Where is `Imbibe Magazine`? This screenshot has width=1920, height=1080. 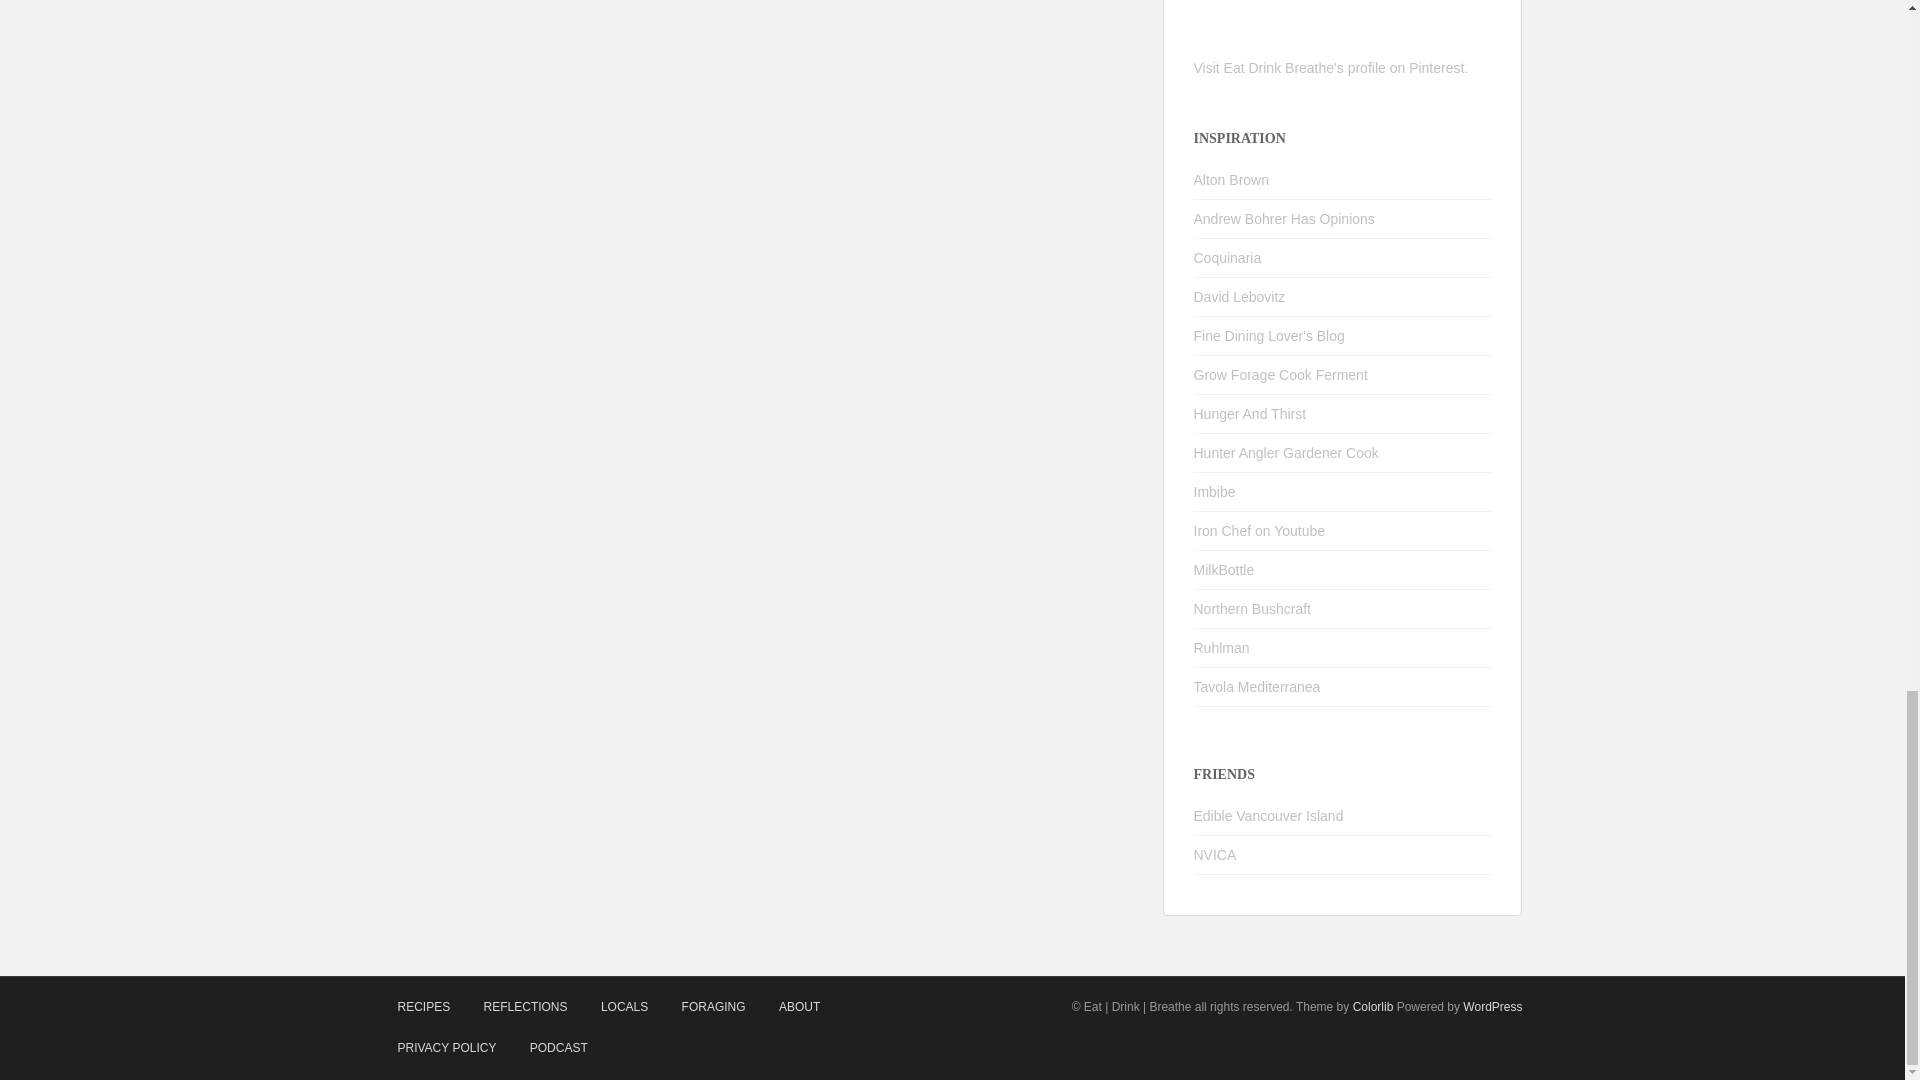 Imbibe Magazine is located at coordinates (1215, 492).